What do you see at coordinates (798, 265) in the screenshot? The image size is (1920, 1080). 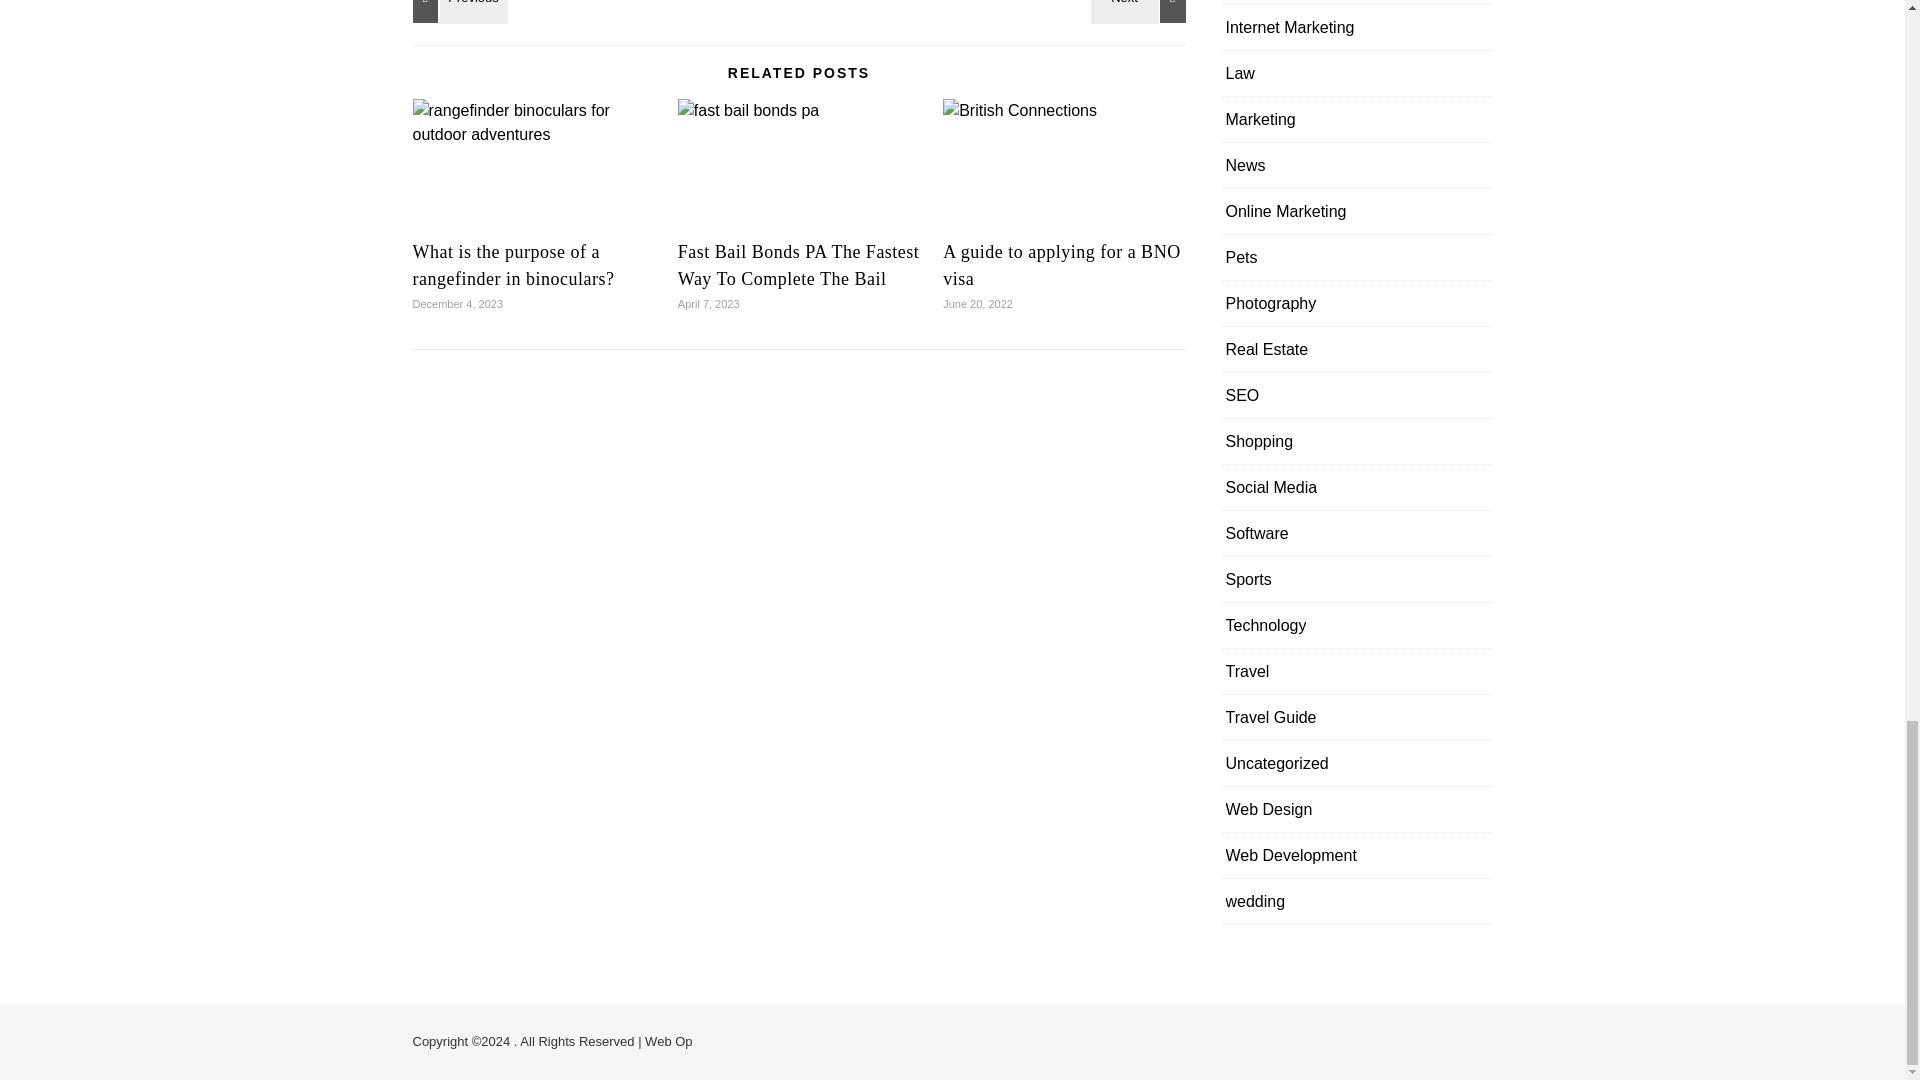 I see `Fast Bail Bonds PA The Fastest Way To Complete The Bail` at bounding box center [798, 265].